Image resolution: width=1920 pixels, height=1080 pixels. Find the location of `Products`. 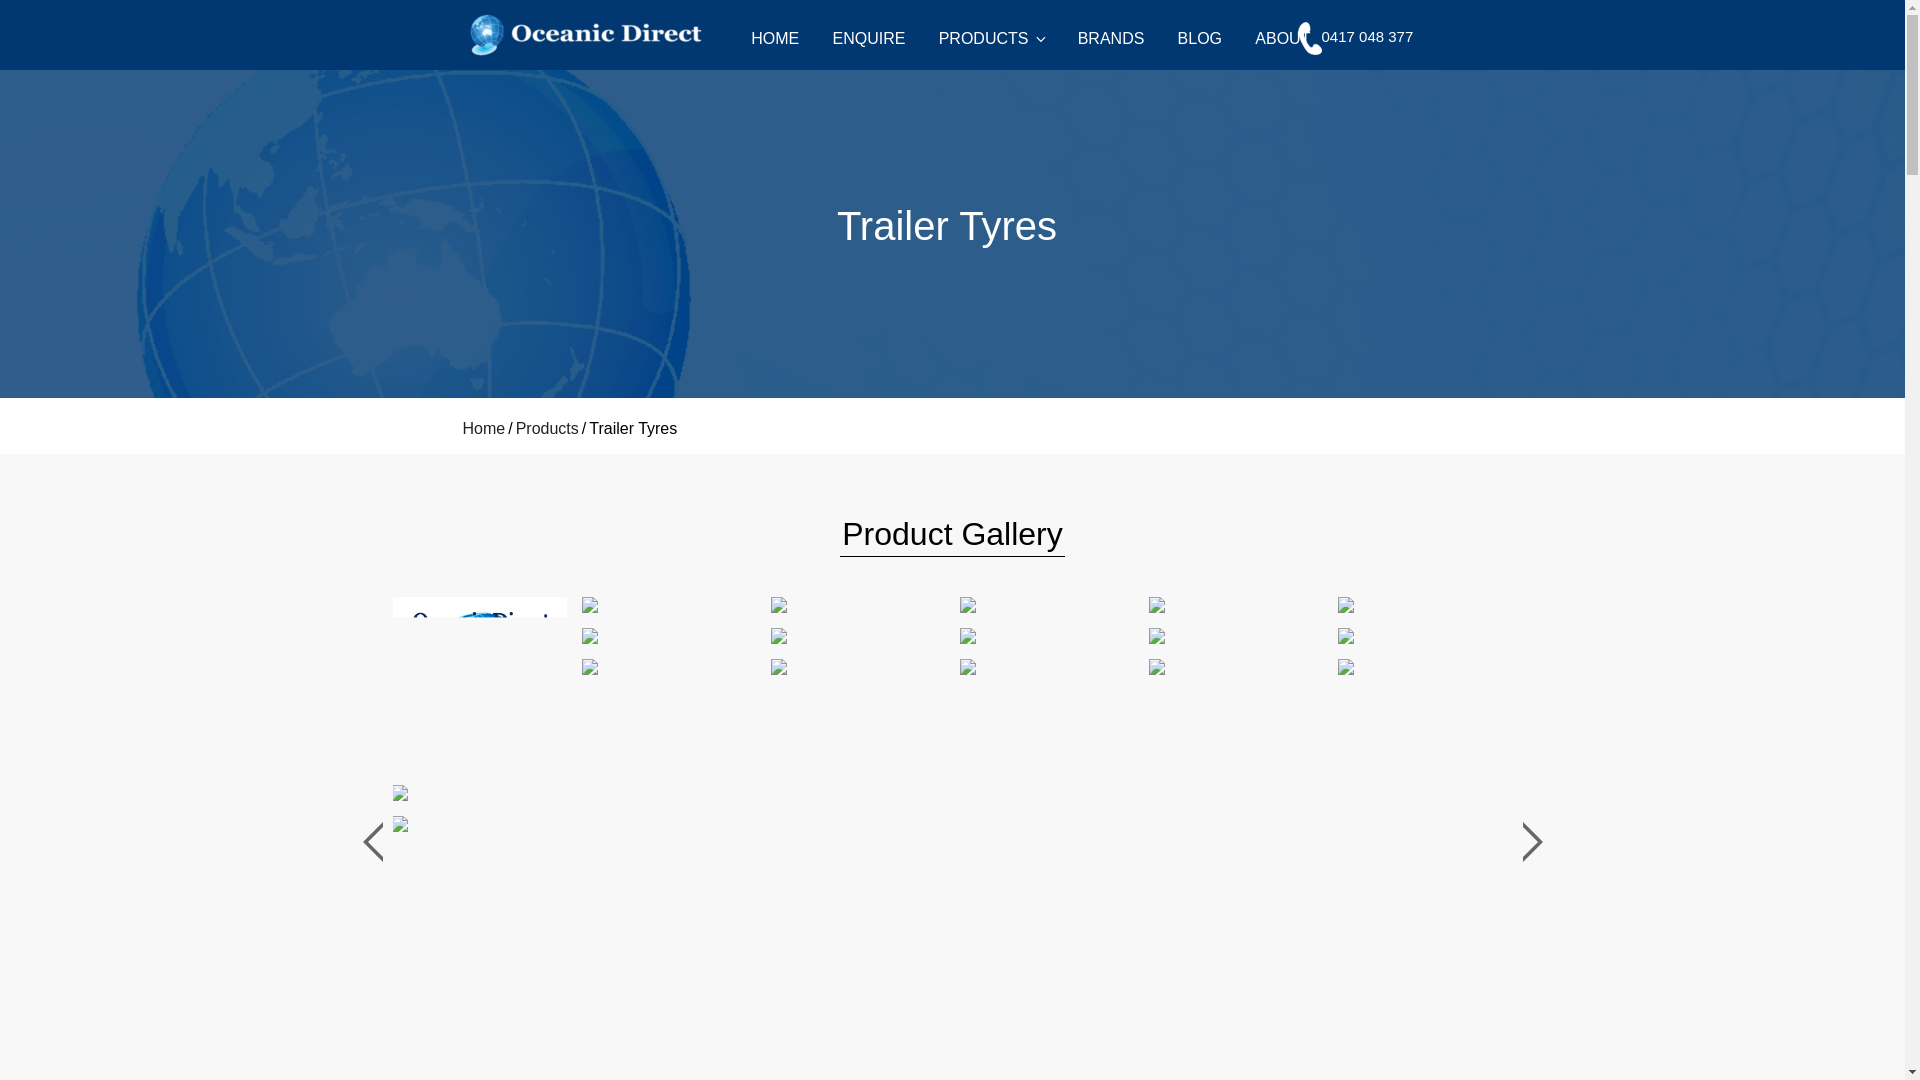

Products is located at coordinates (548, 428).